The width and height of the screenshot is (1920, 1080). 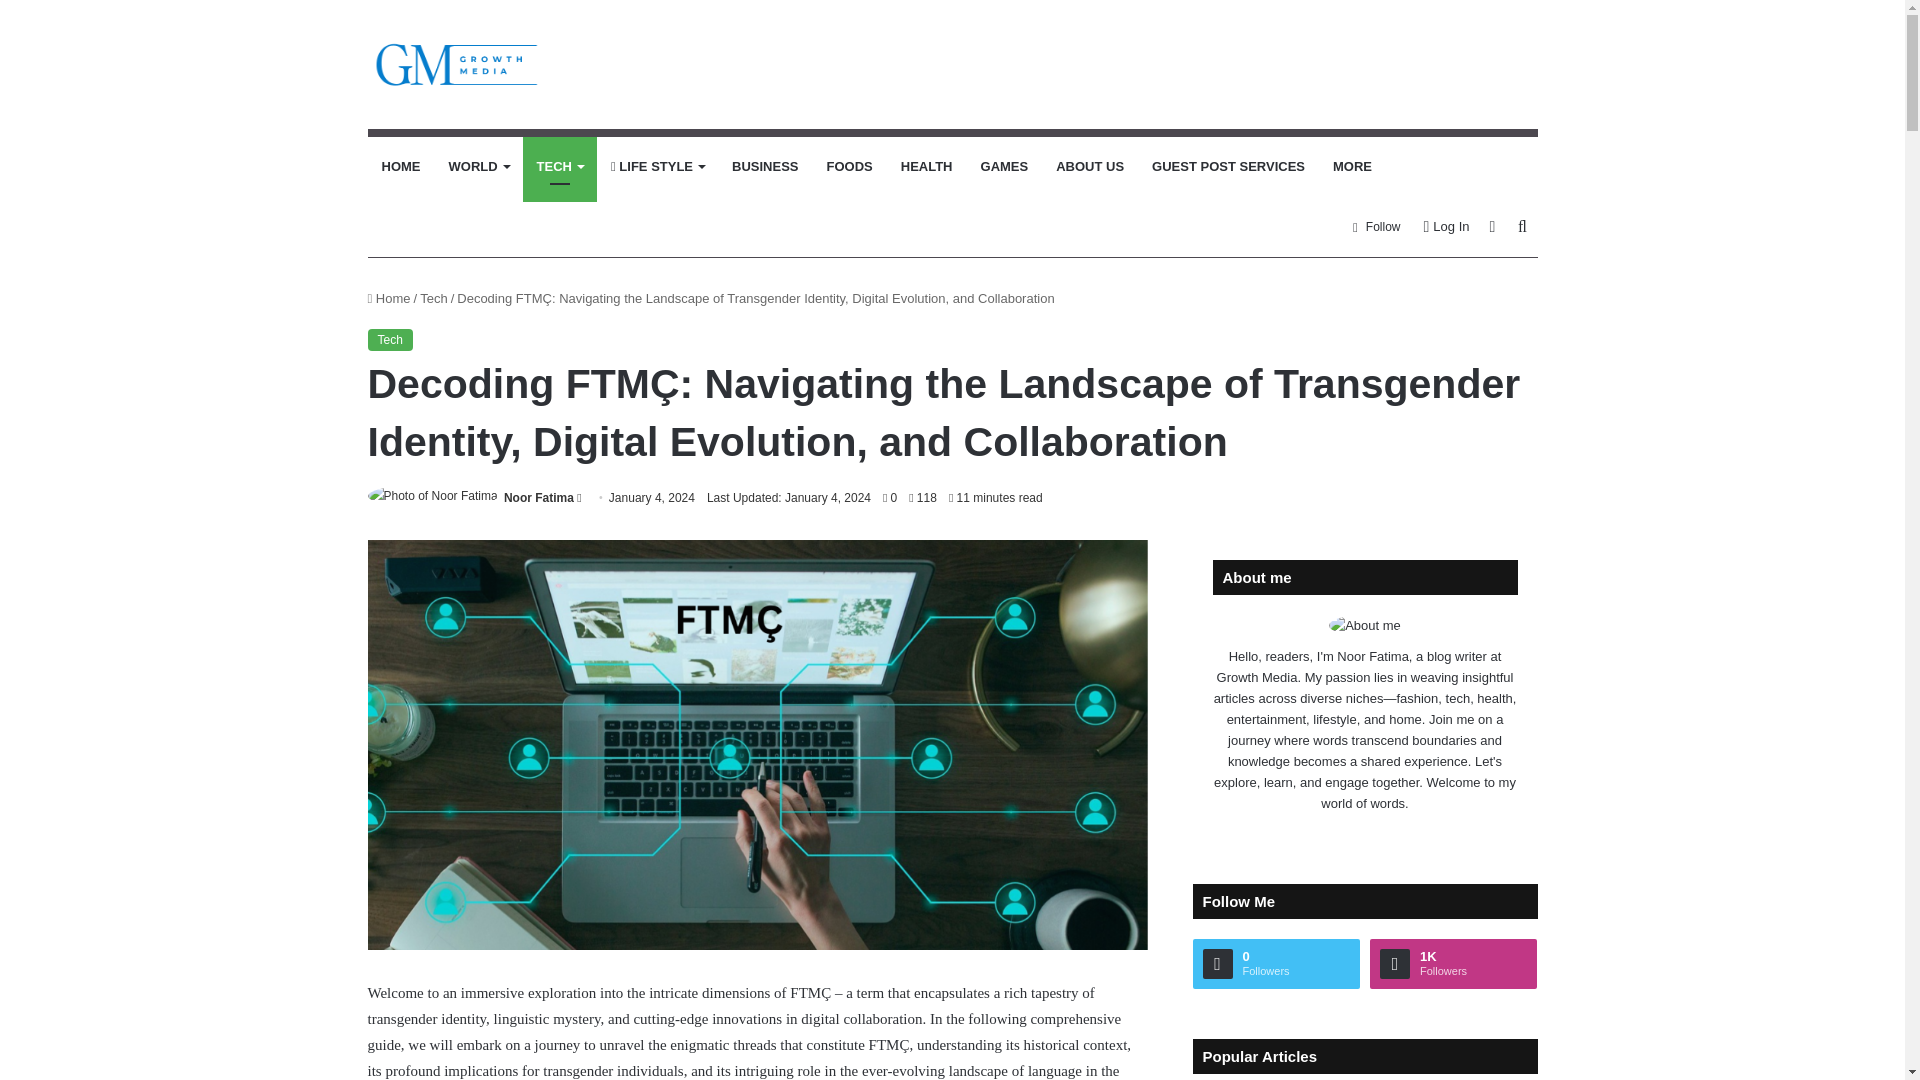 What do you see at coordinates (402, 166) in the screenshot?
I see `HOME` at bounding box center [402, 166].